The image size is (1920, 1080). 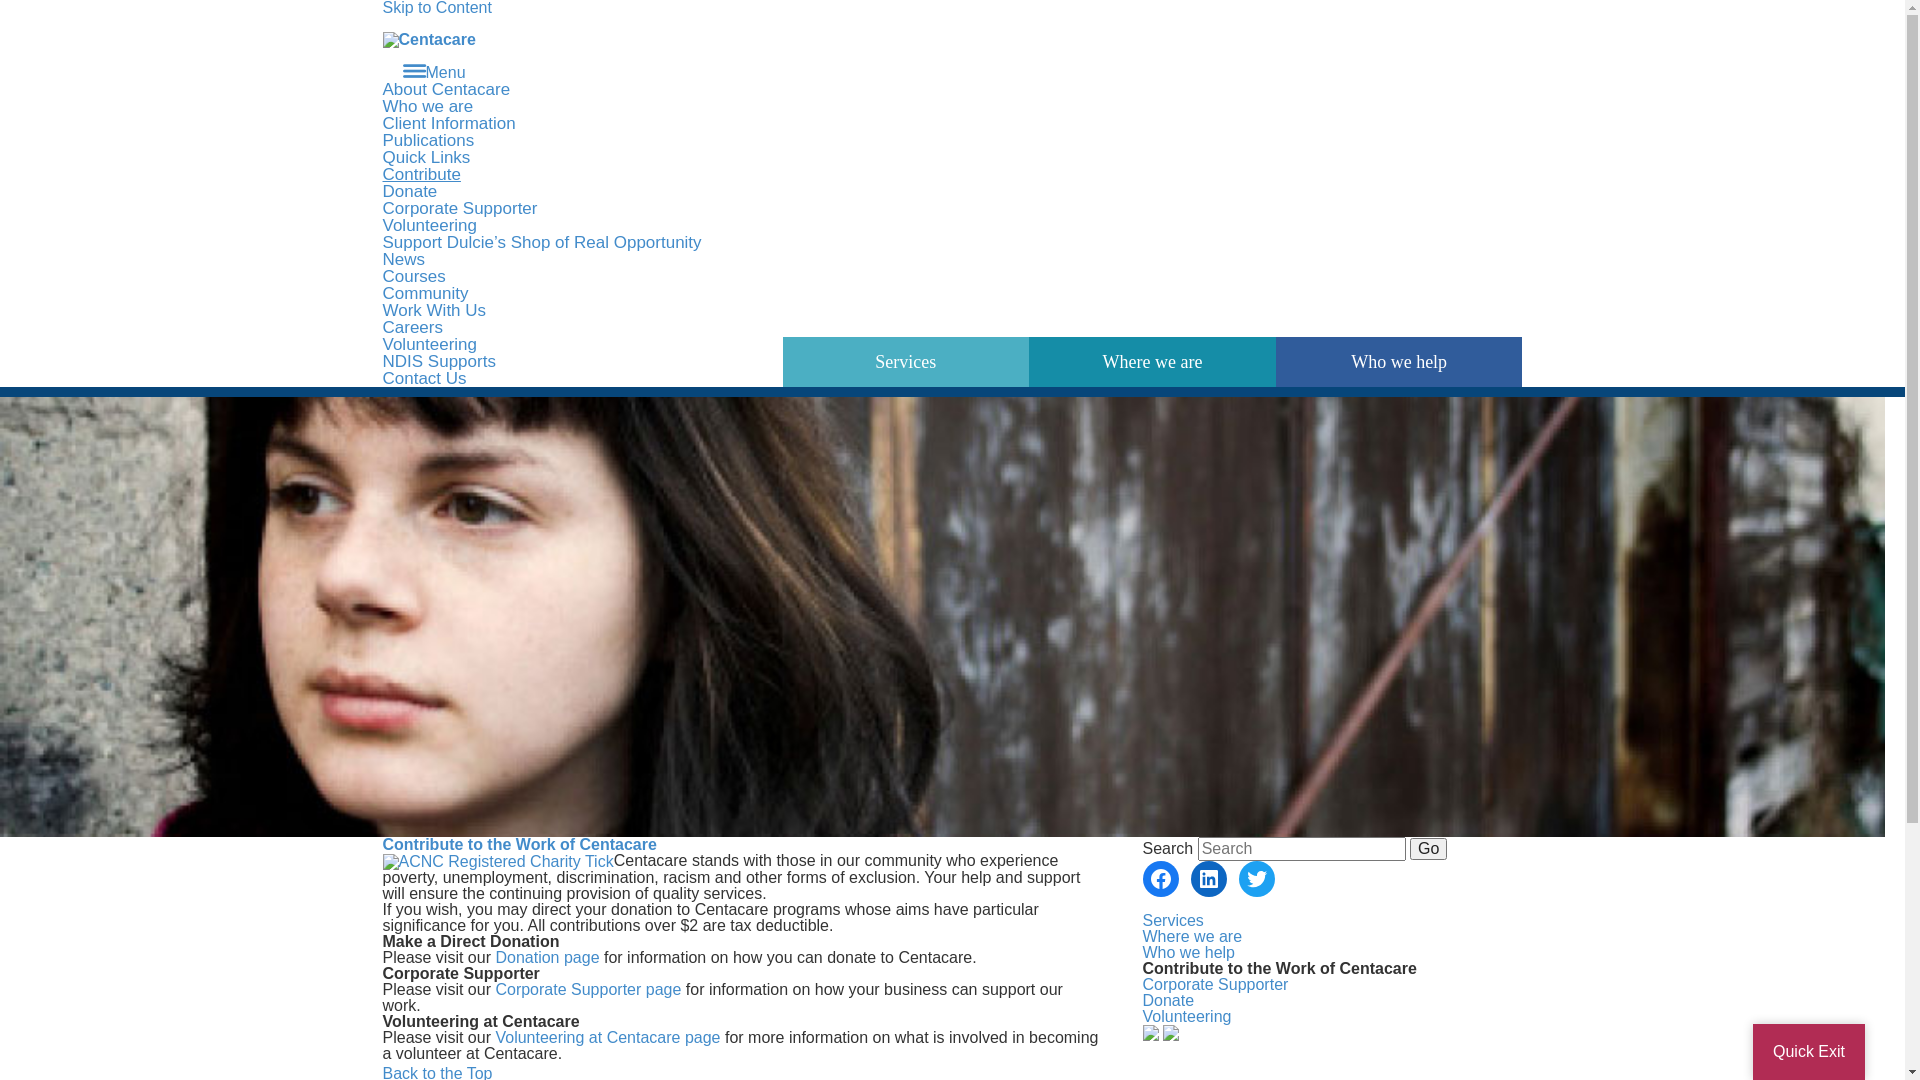 What do you see at coordinates (424, 378) in the screenshot?
I see `Contact Us` at bounding box center [424, 378].